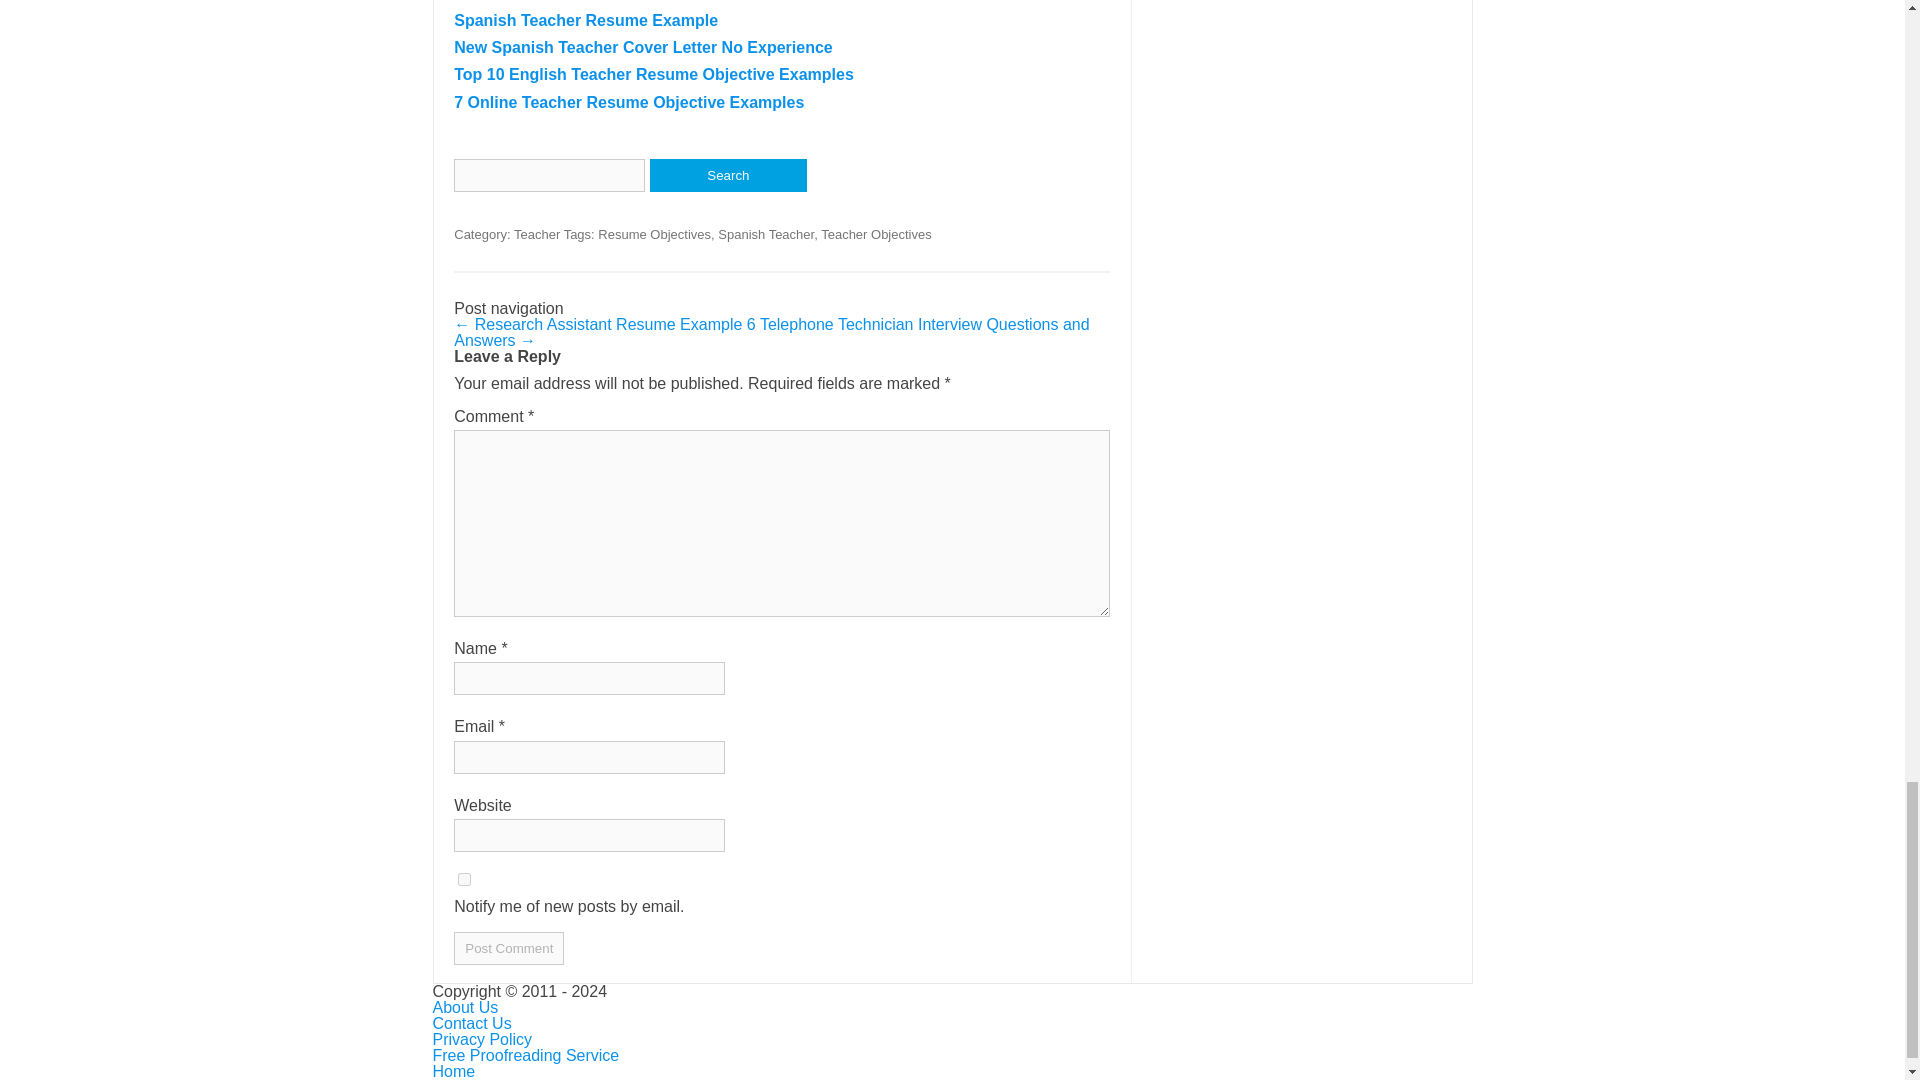  What do you see at coordinates (464, 1008) in the screenshot?
I see `About Us` at bounding box center [464, 1008].